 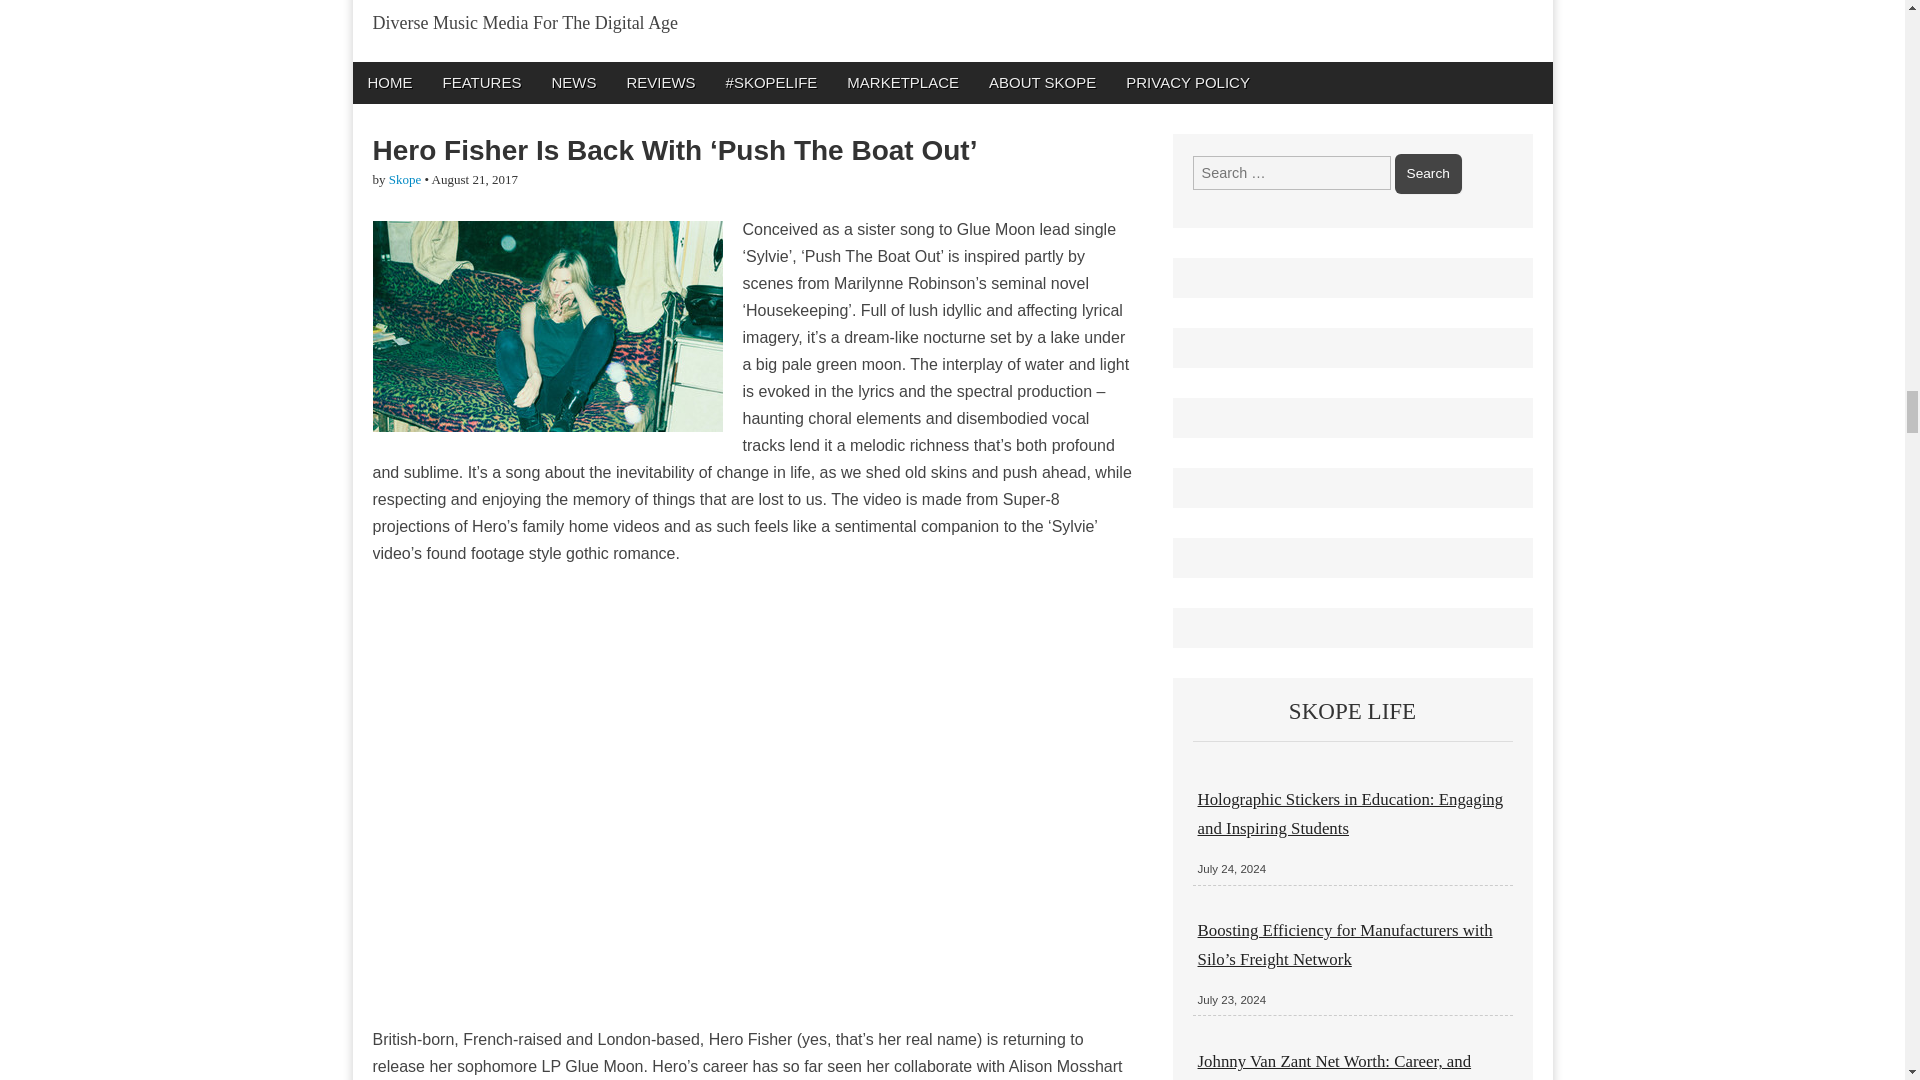 I want to click on FEATURES, so click(x=482, y=82).